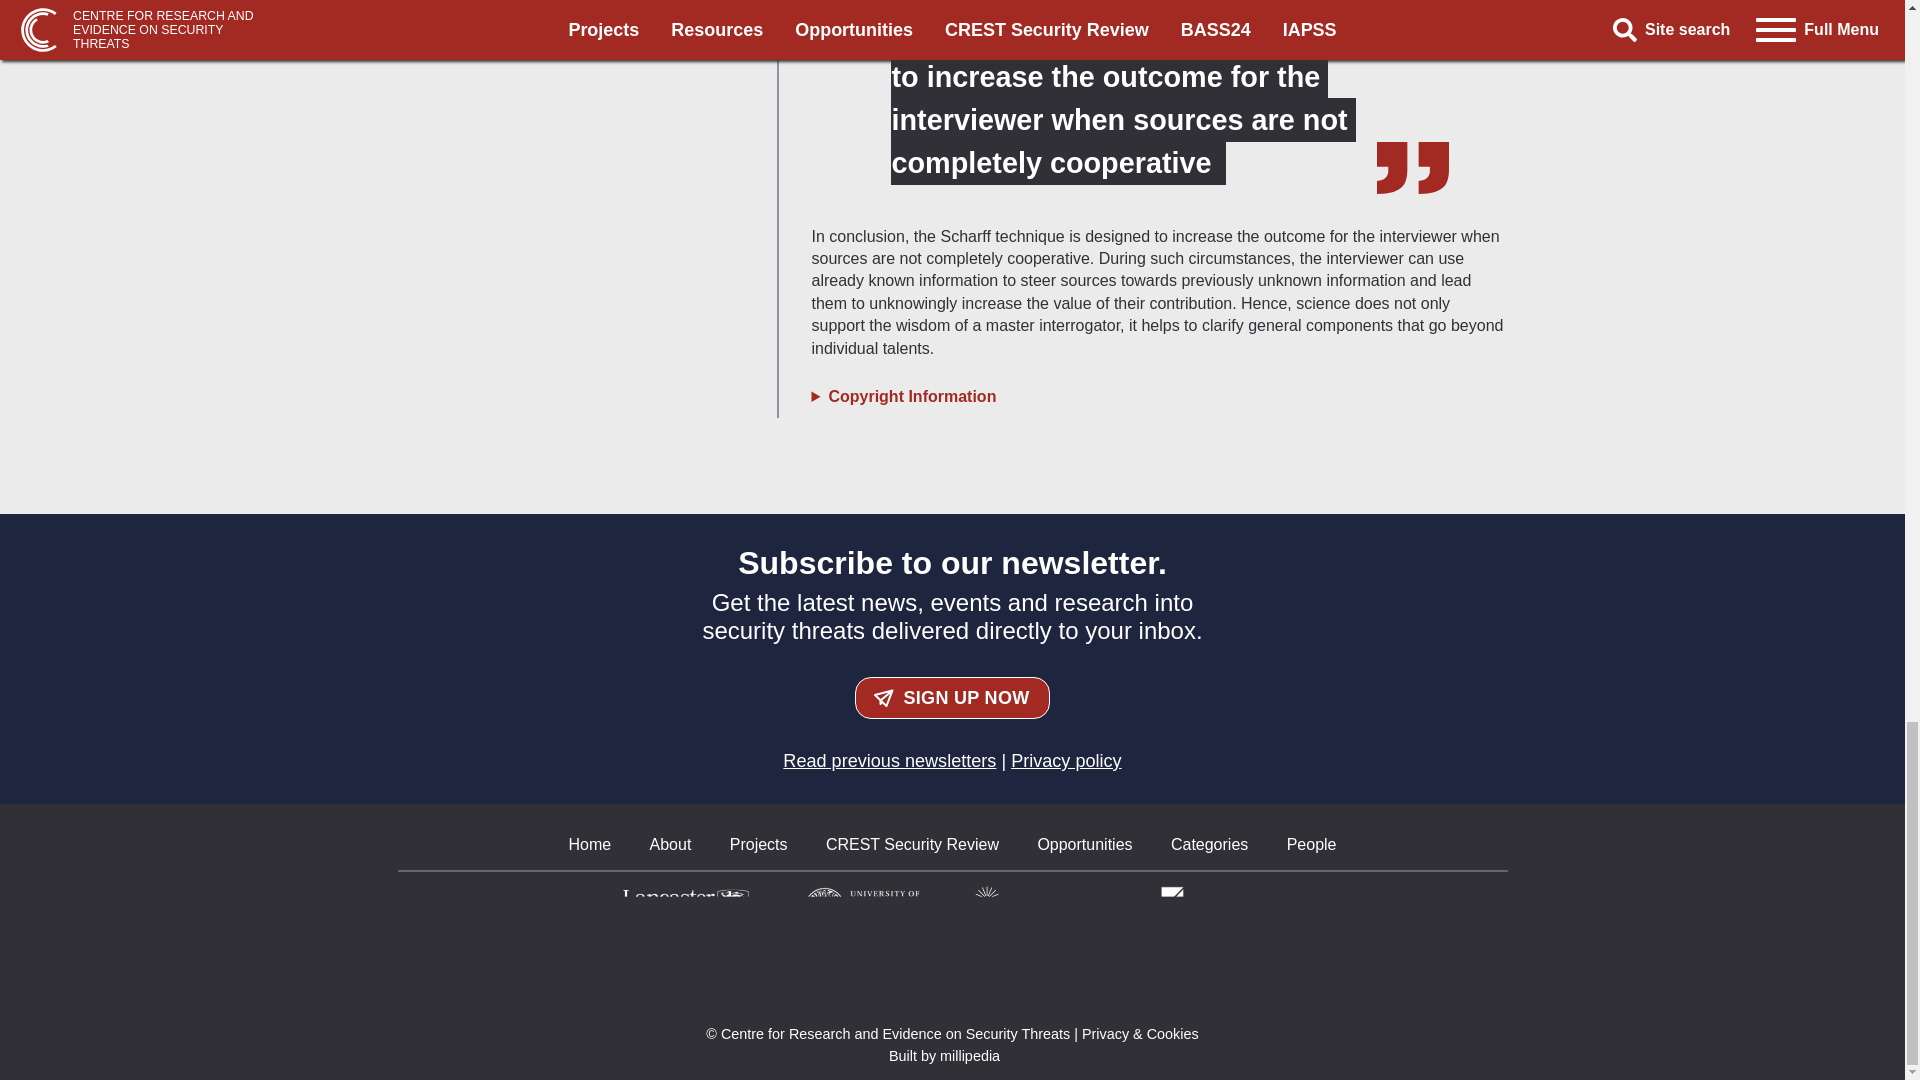 The image size is (1920, 1080). Describe the element at coordinates (1066, 760) in the screenshot. I see `Privacy policy` at that location.